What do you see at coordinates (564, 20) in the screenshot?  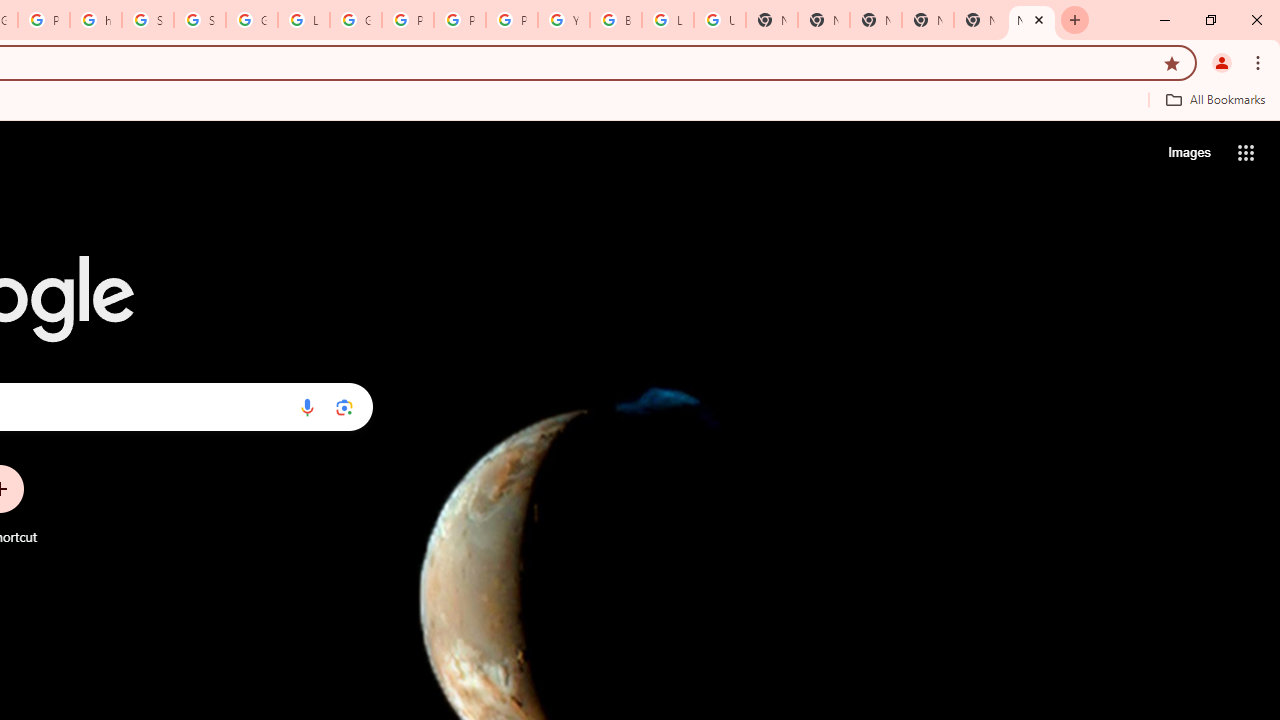 I see `YouTube` at bounding box center [564, 20].